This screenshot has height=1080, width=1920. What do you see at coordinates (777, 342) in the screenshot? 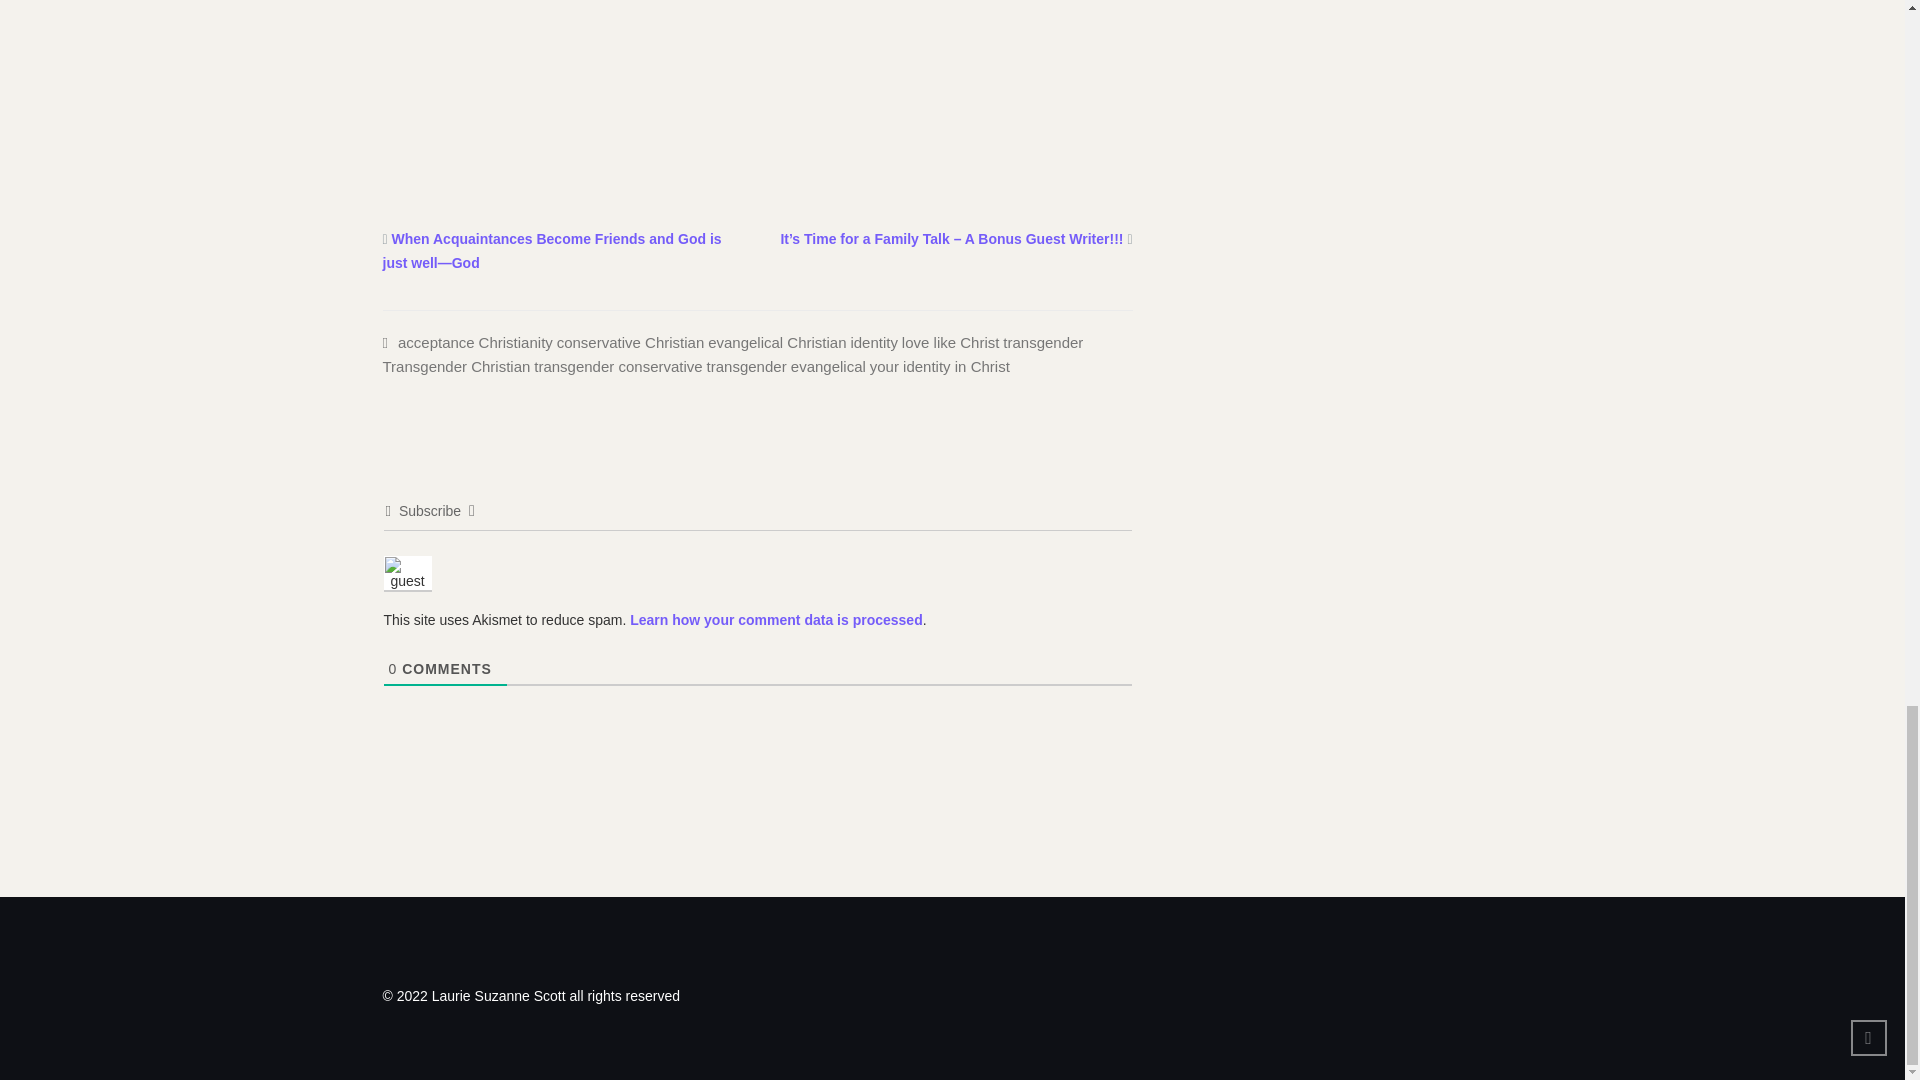
I see `evangelical Christian` at bounding box center [777, 342].